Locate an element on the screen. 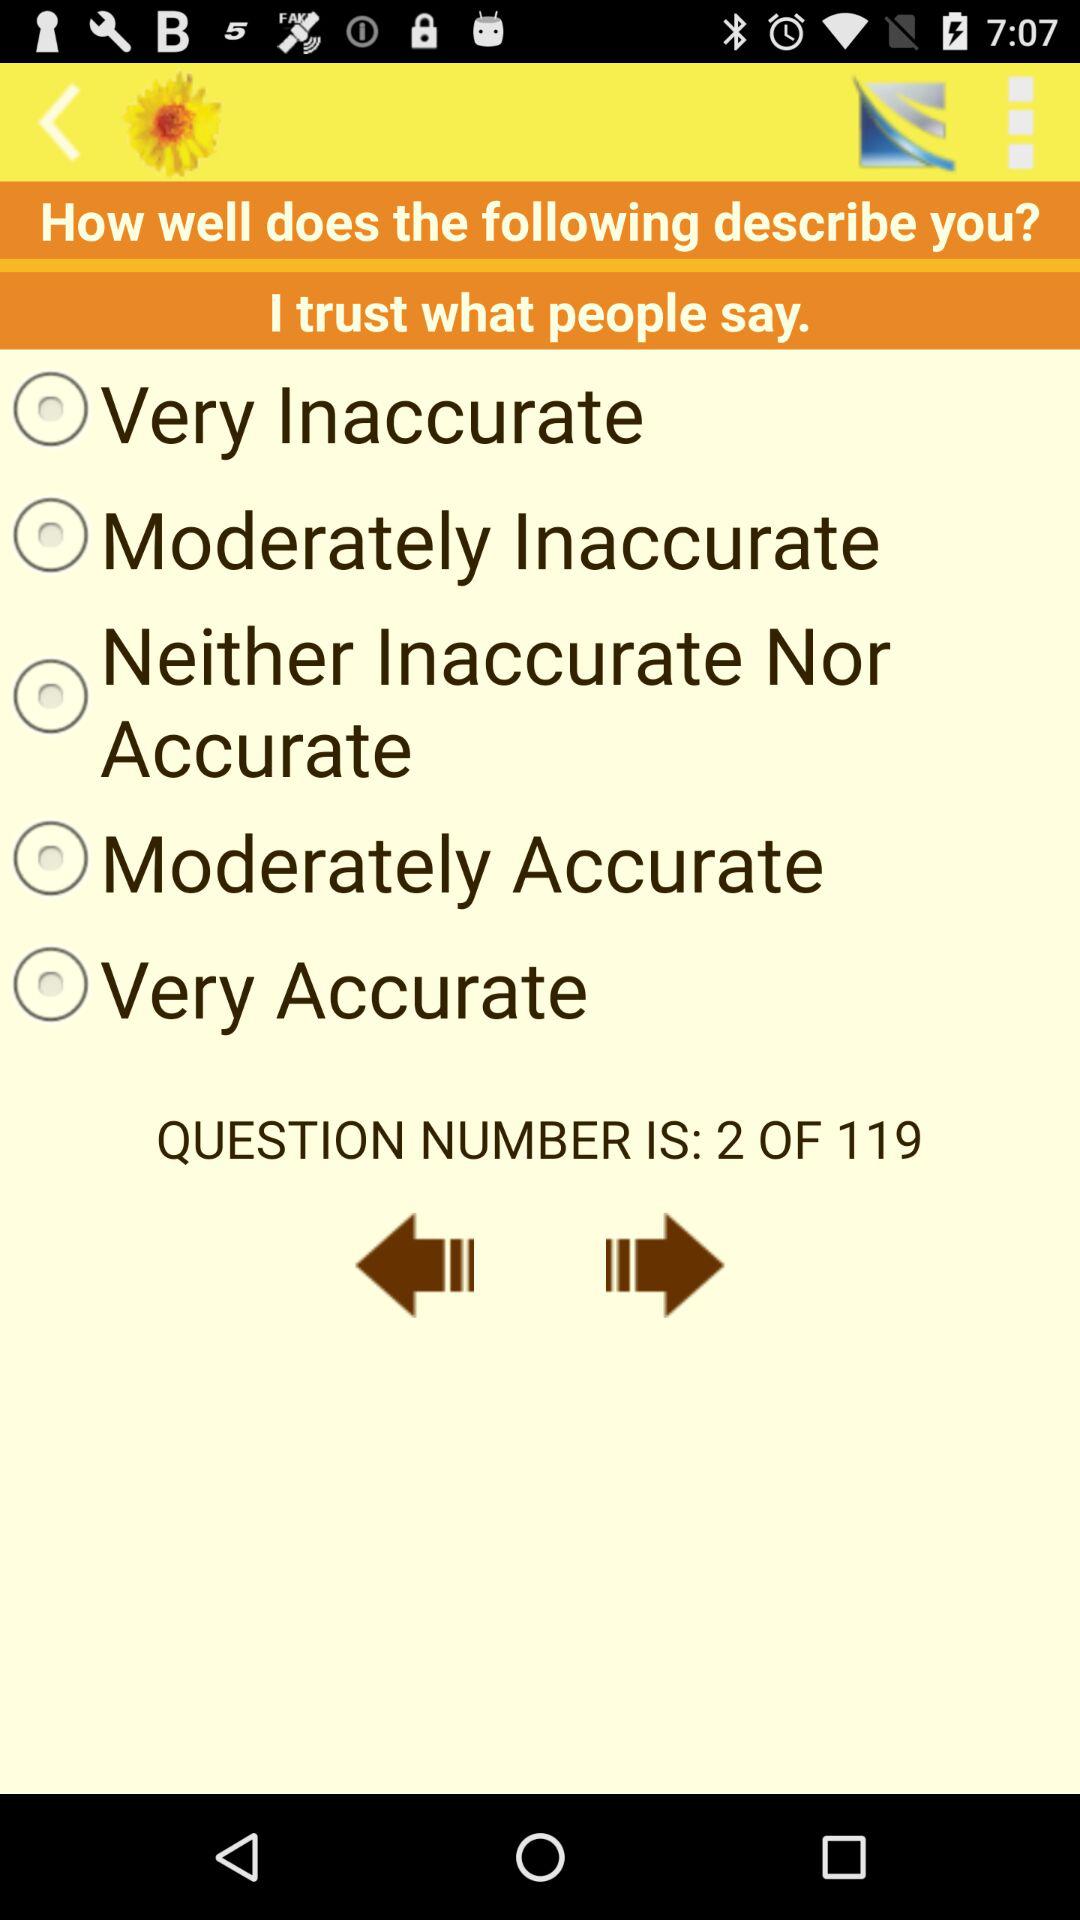  turn on item next to the < back item is located at coordinates (902, 122).